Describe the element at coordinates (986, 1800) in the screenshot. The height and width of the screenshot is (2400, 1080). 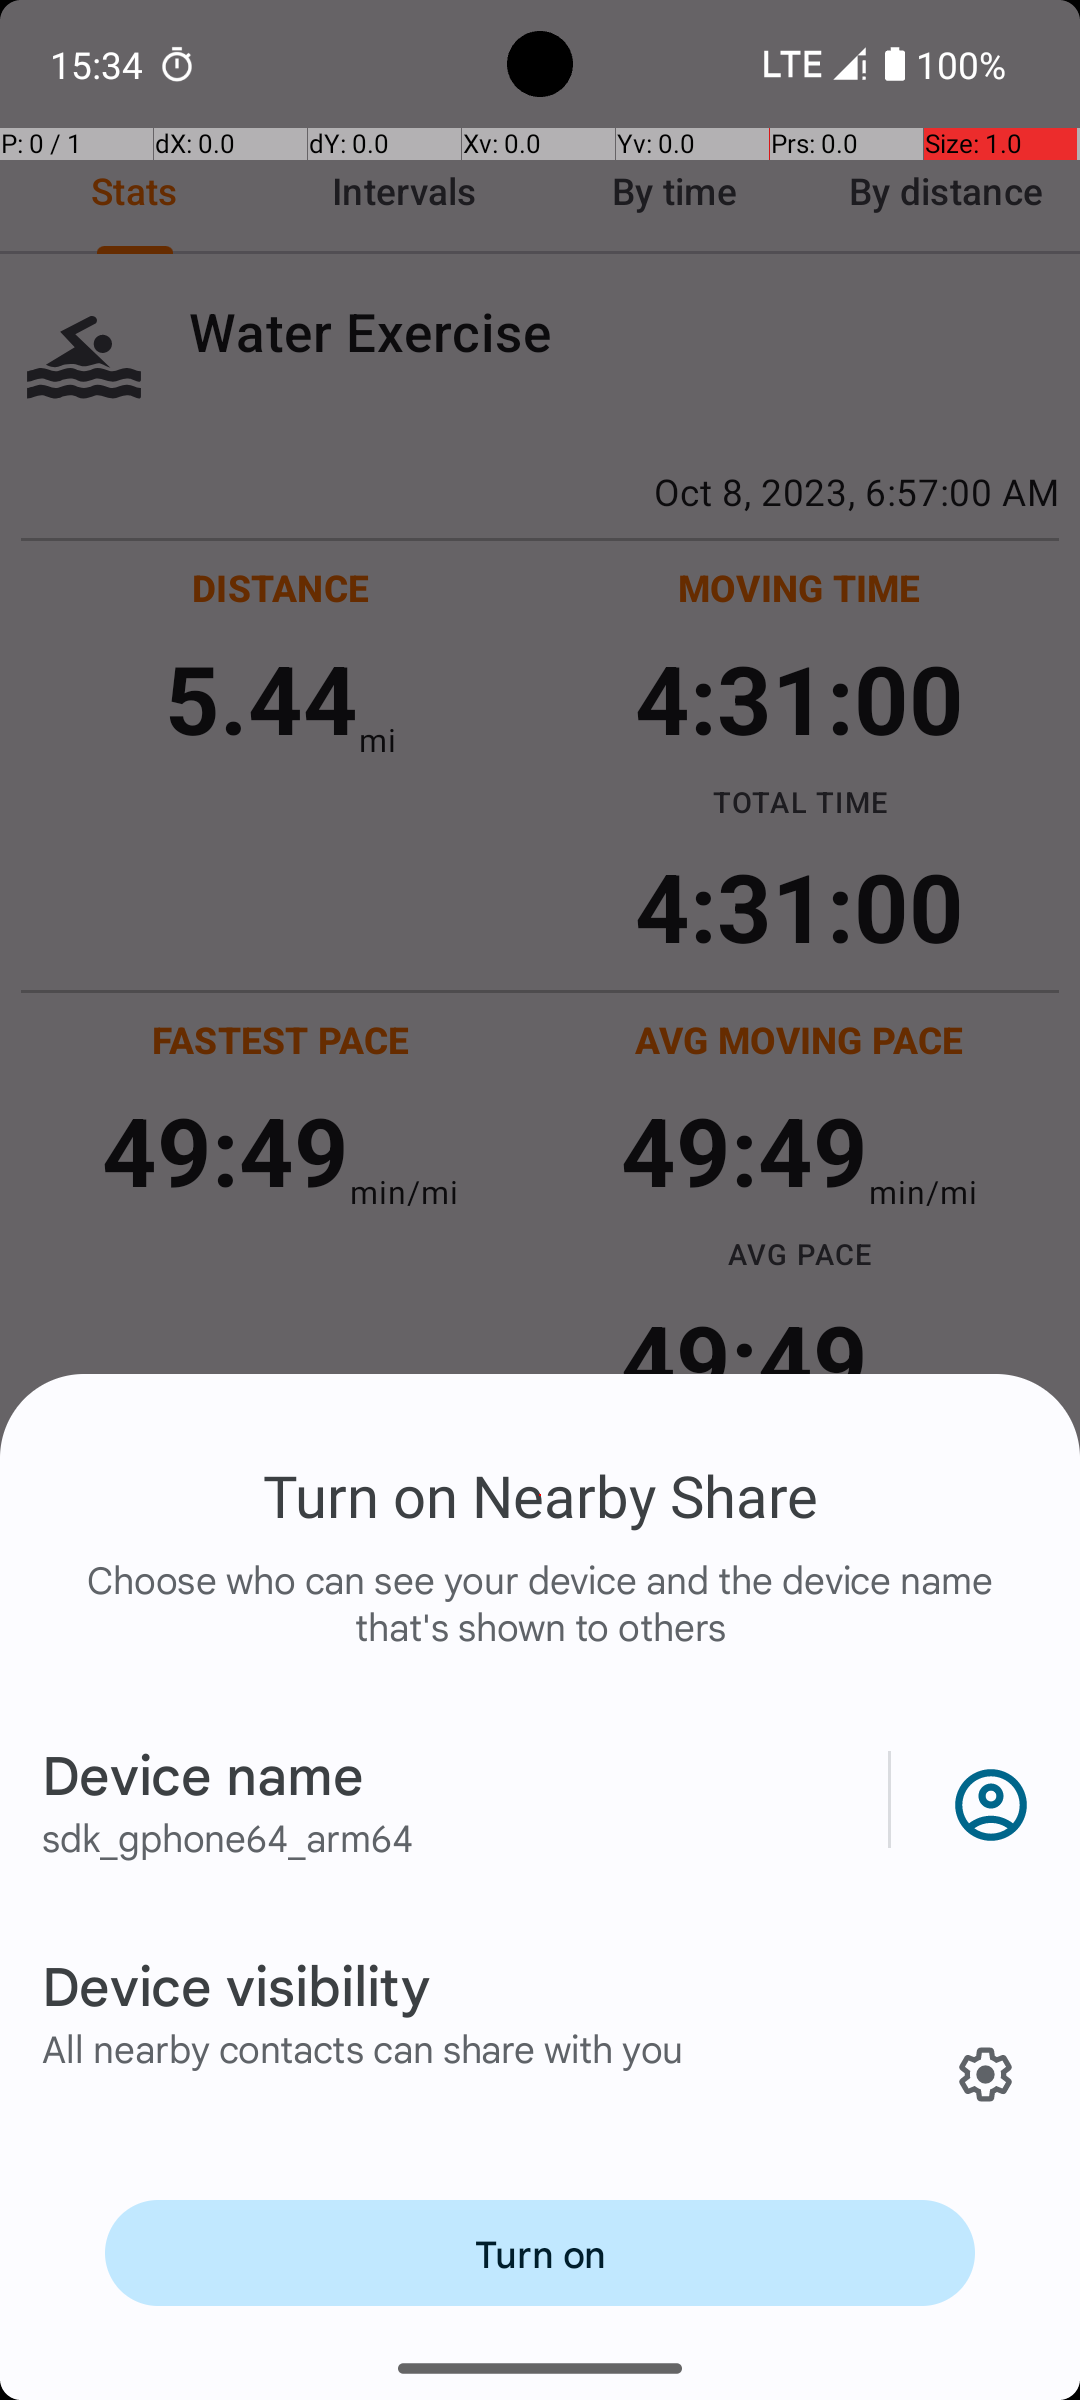
I see `No account found` at that location.